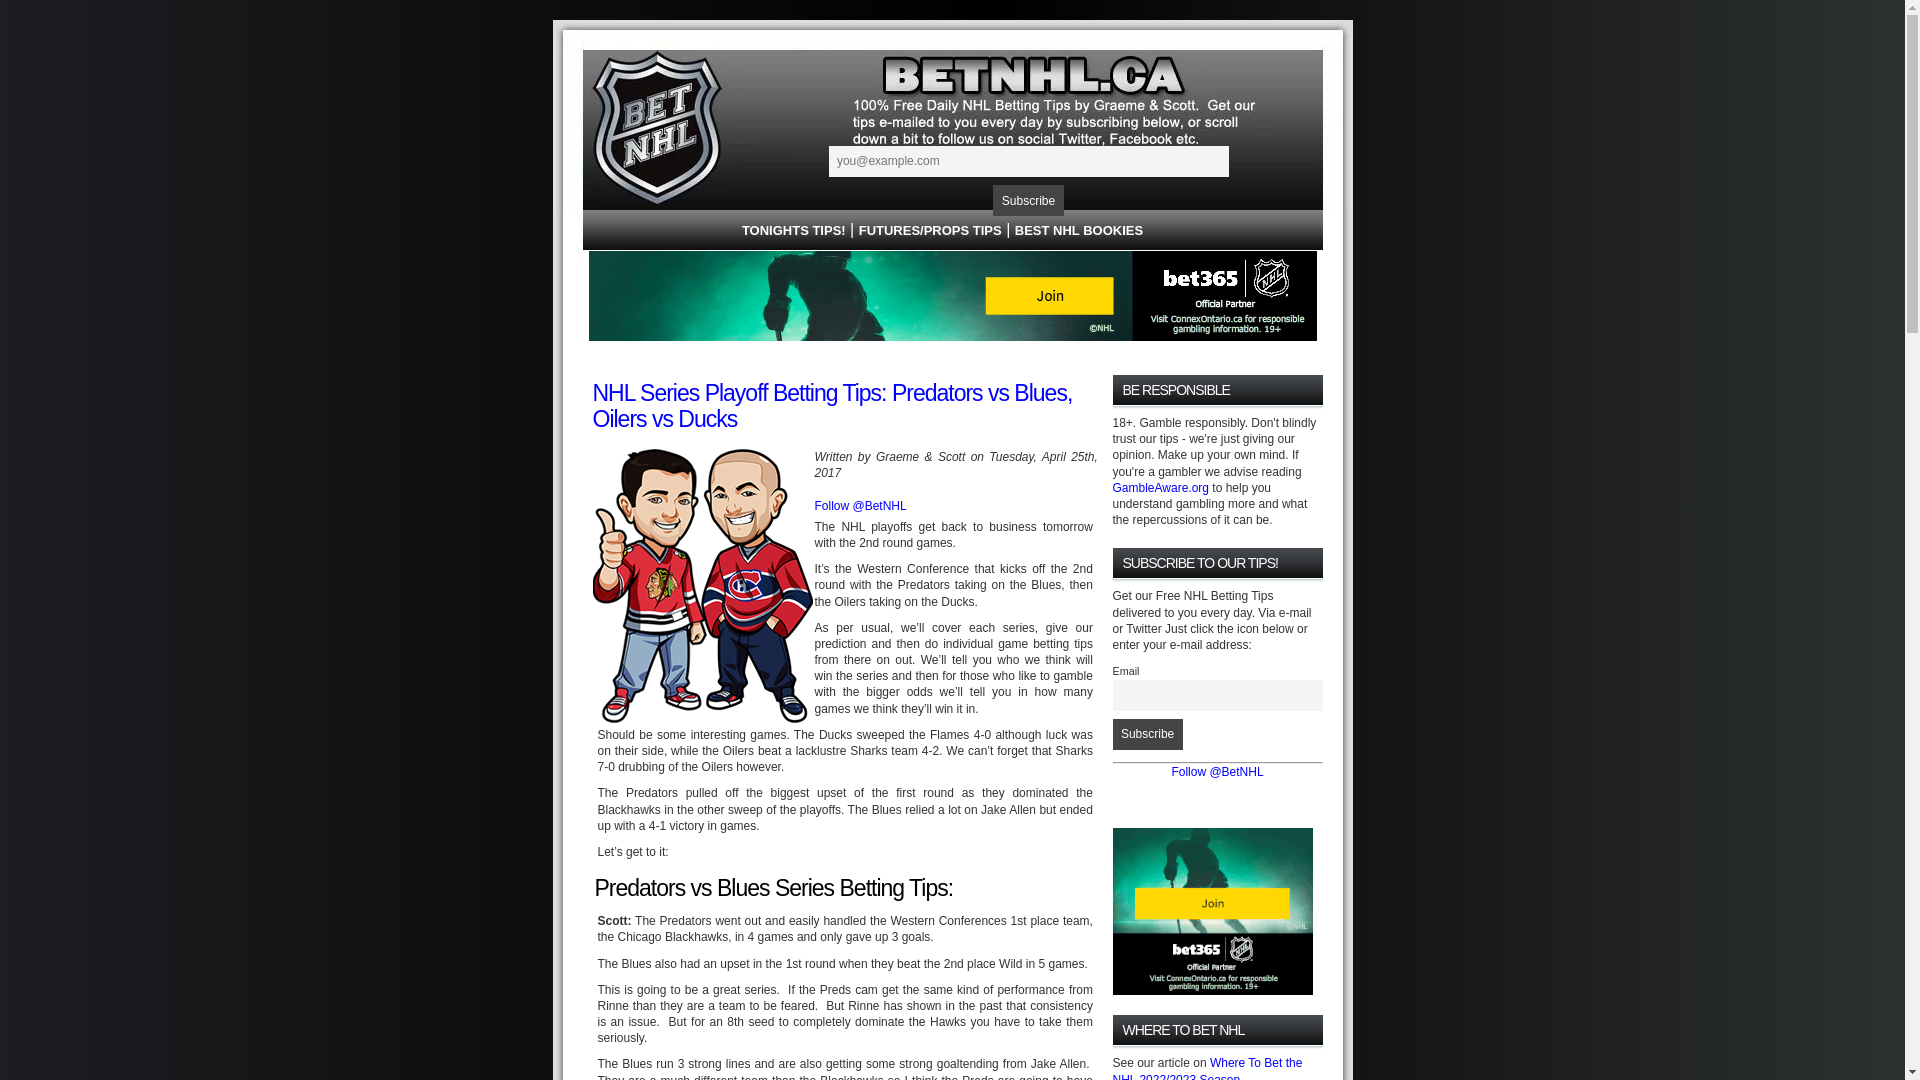 The image size is (1920, 1080). I want to click on Follow @BetNHL, so click(1217, 772).